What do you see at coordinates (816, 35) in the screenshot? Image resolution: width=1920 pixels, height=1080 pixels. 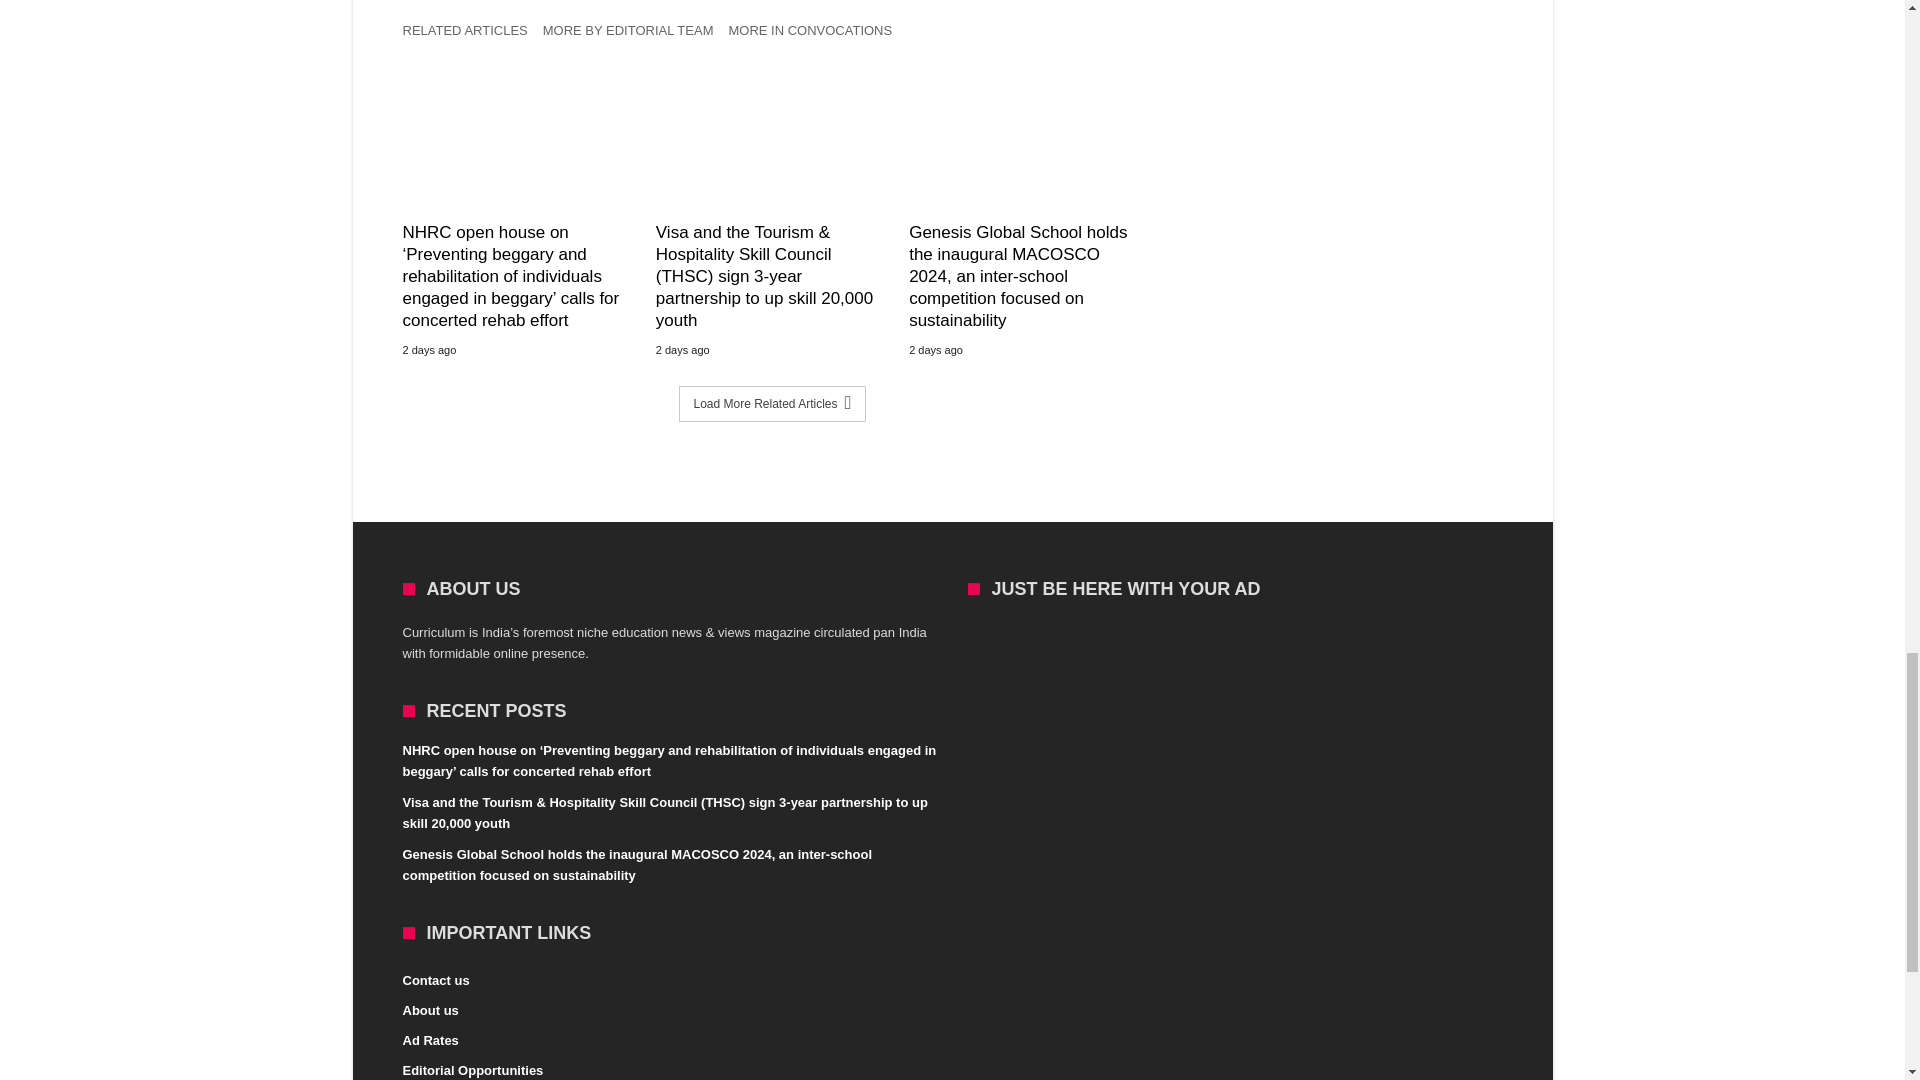 I see `MORE IN CONVOCATIONS` at bounding box center [816, 35].